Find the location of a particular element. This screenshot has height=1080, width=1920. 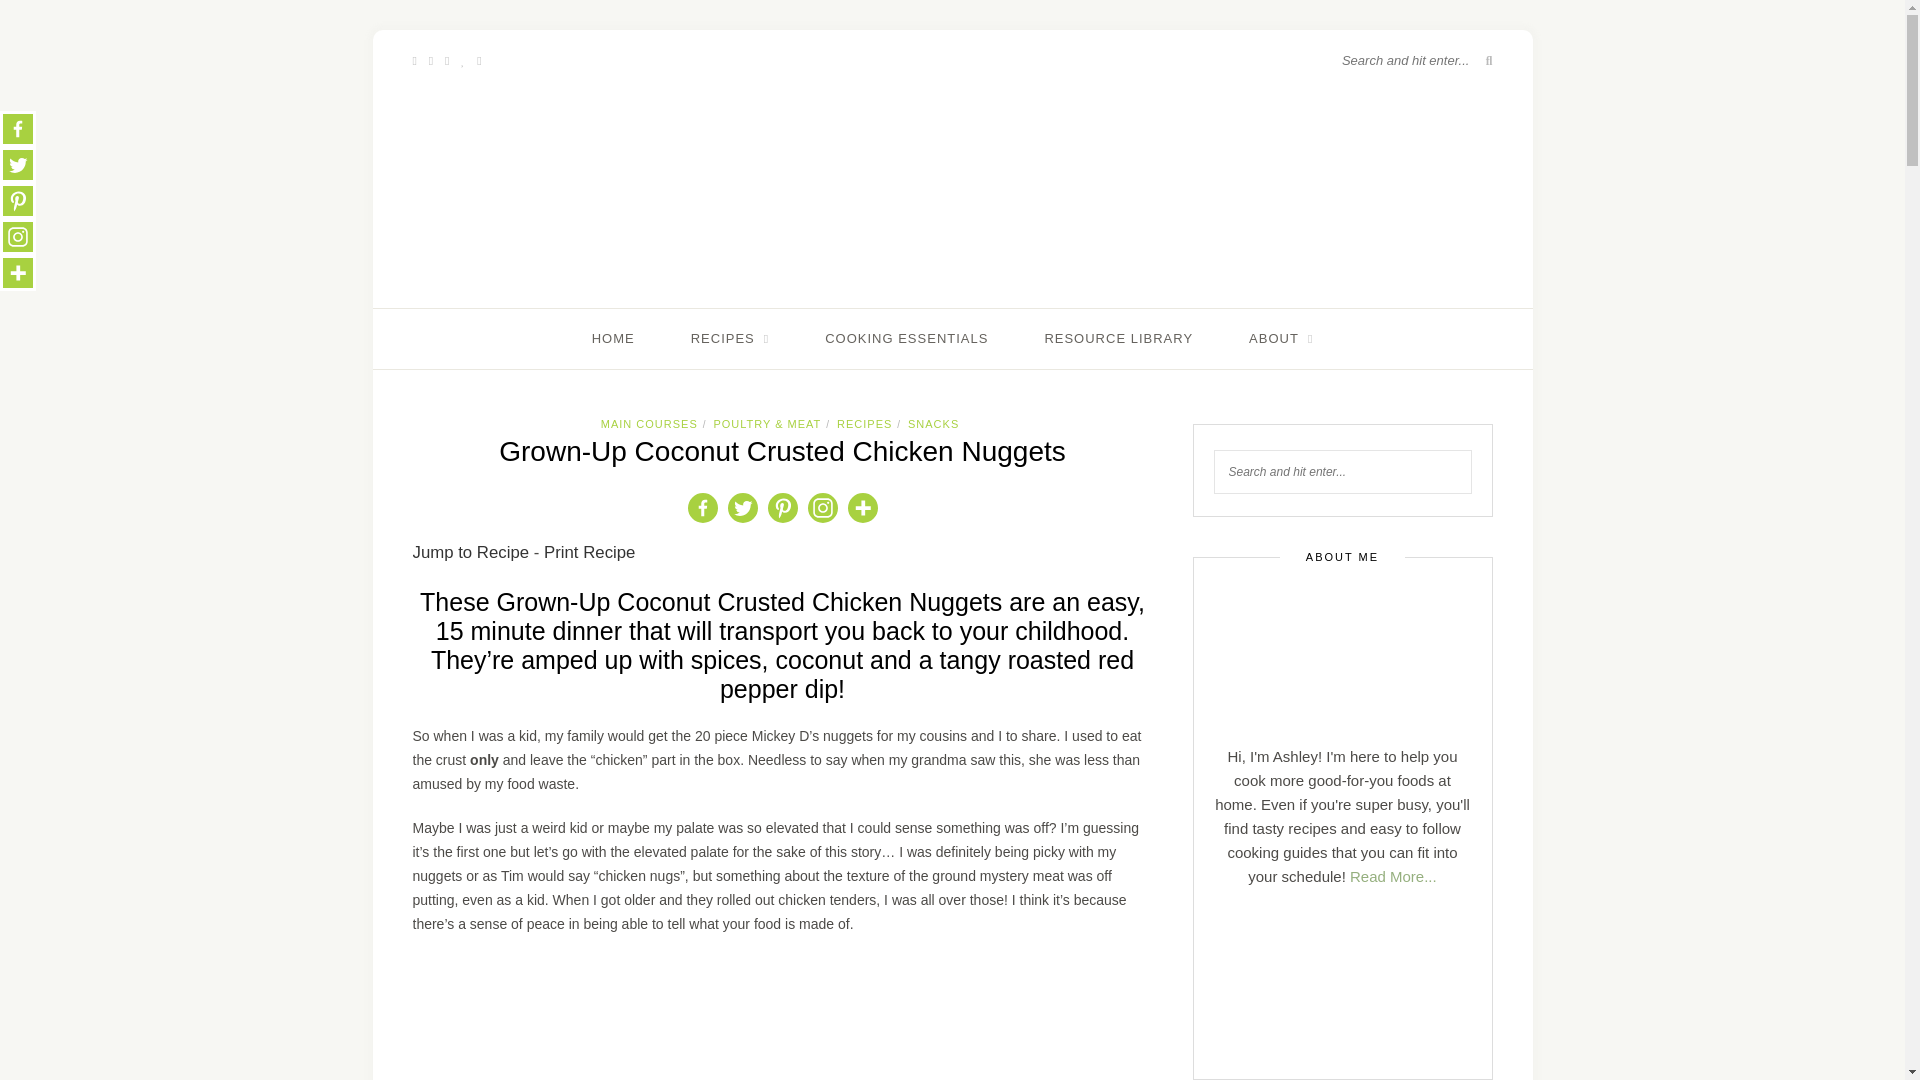

More is located at coordinates (18, 272).